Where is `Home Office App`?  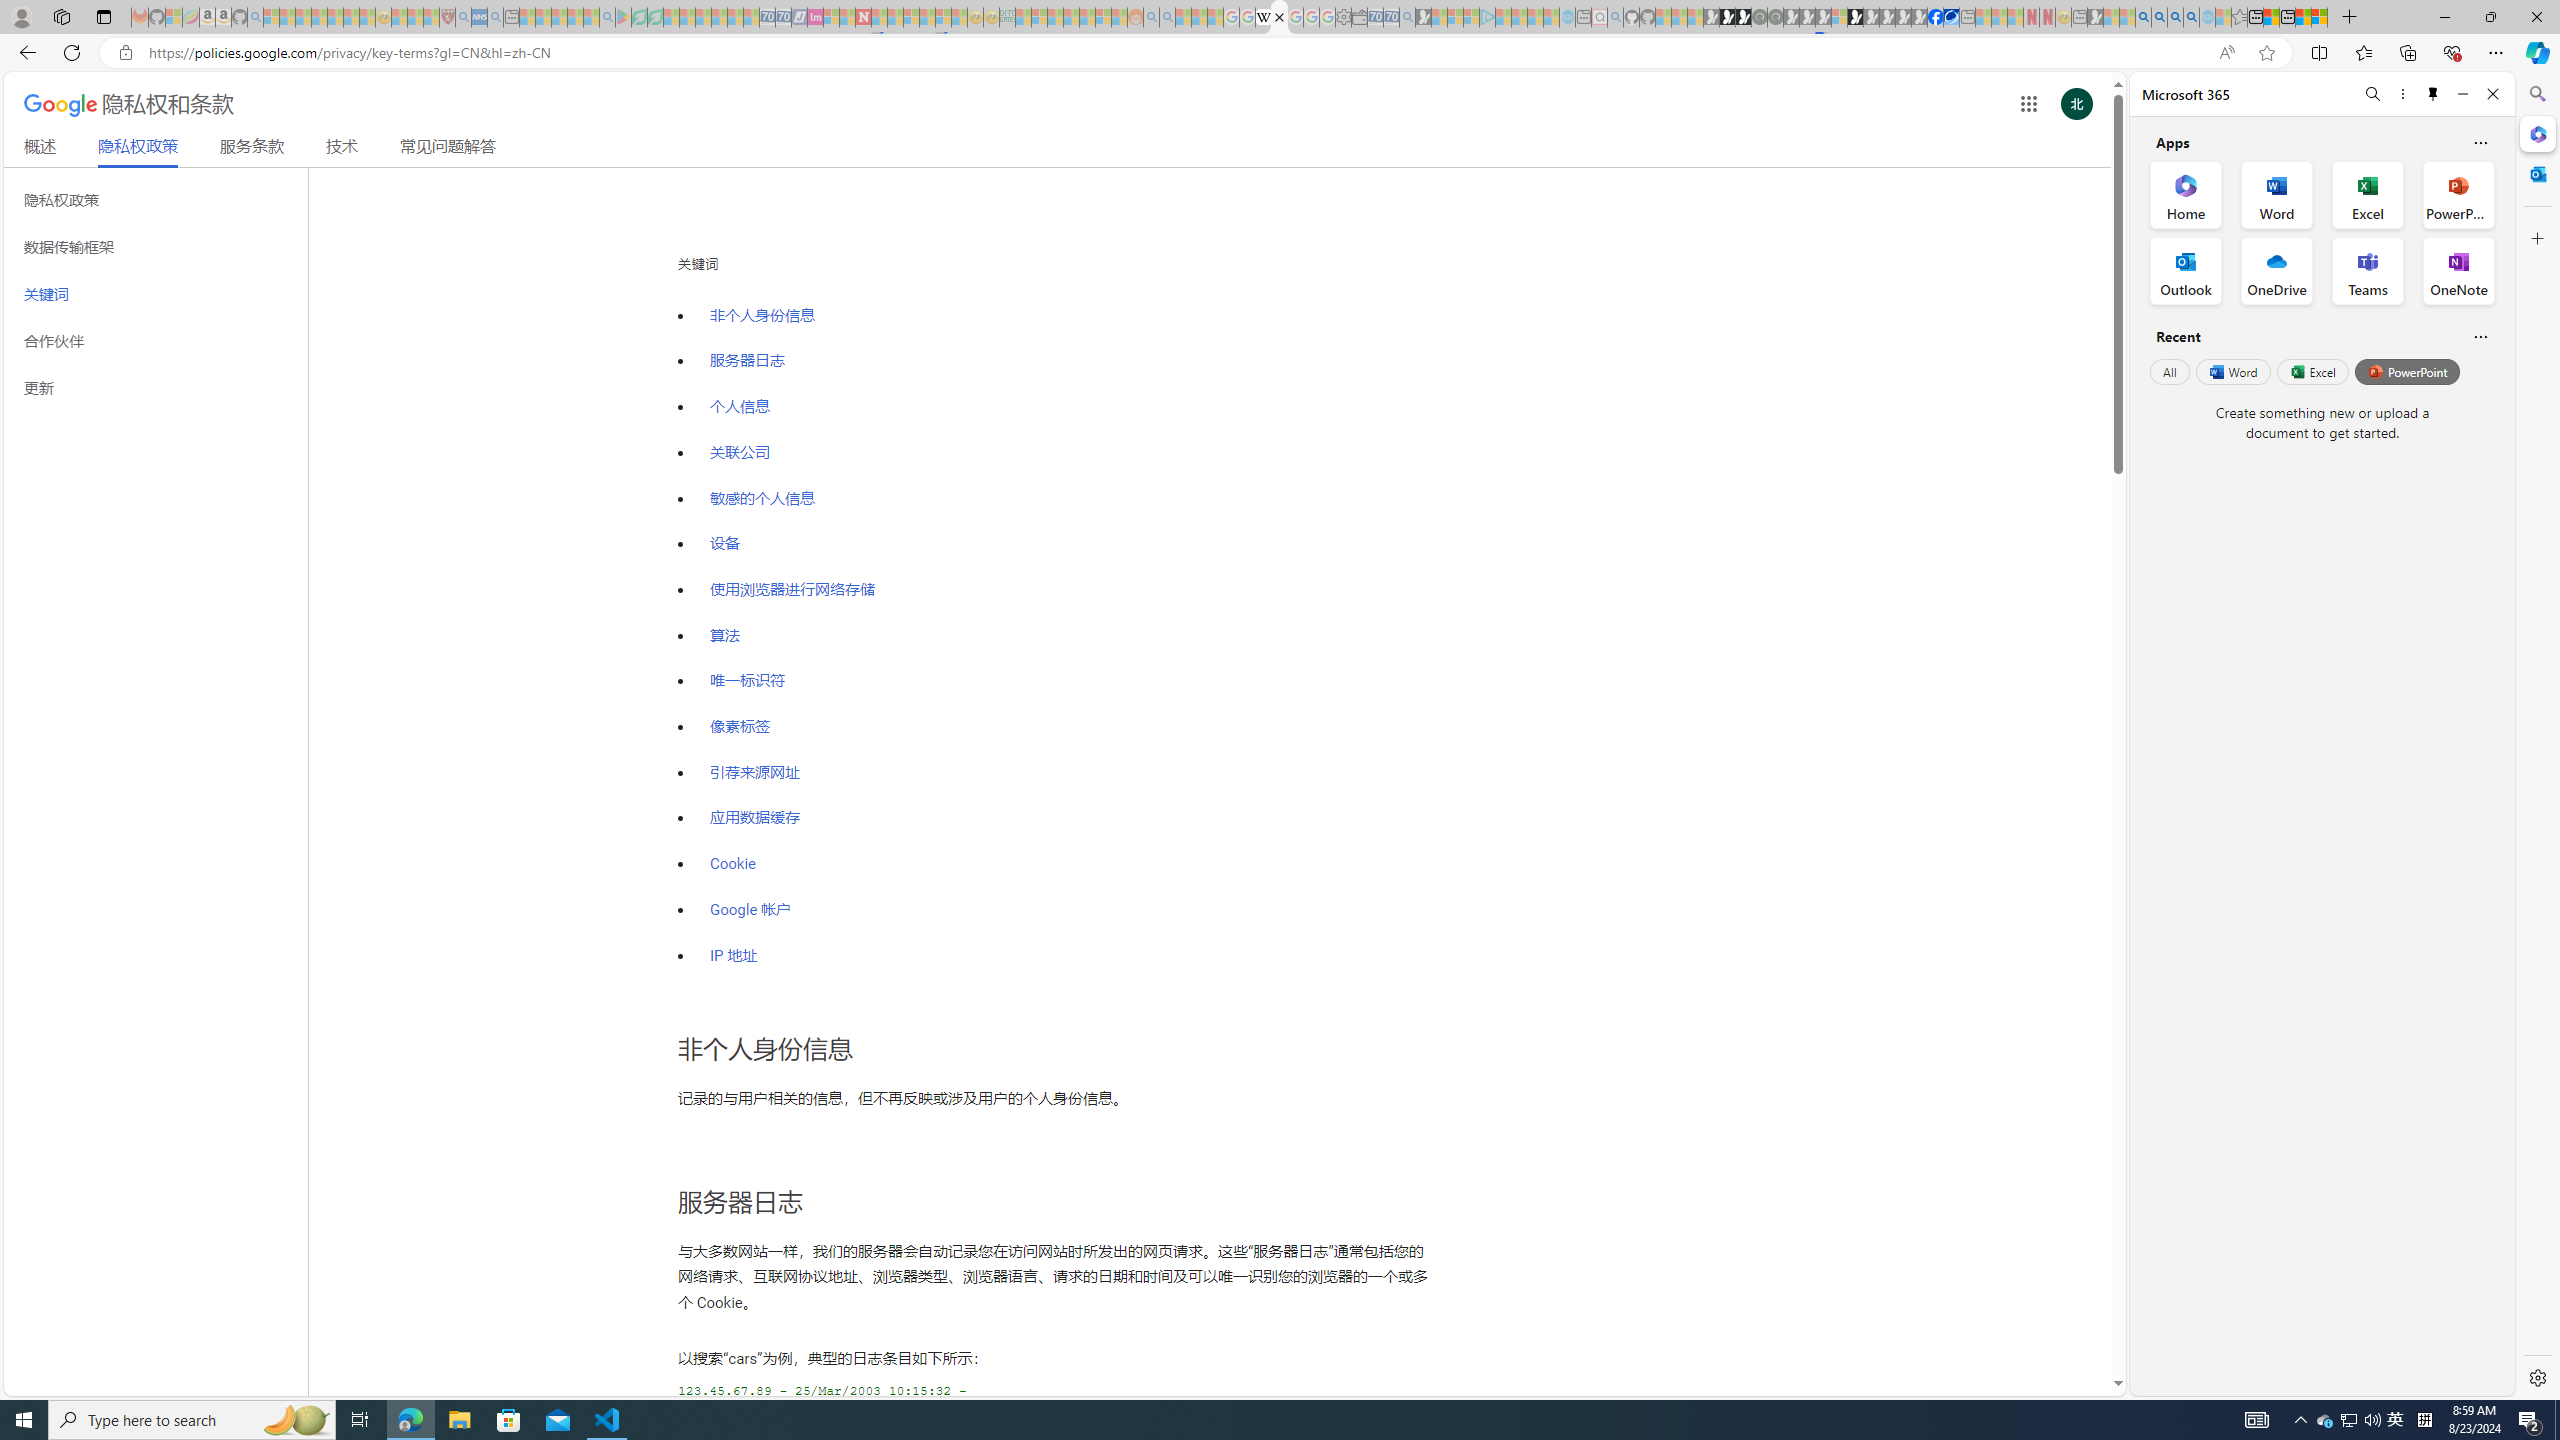
Home Office App is located at coordinates (2186, 194).